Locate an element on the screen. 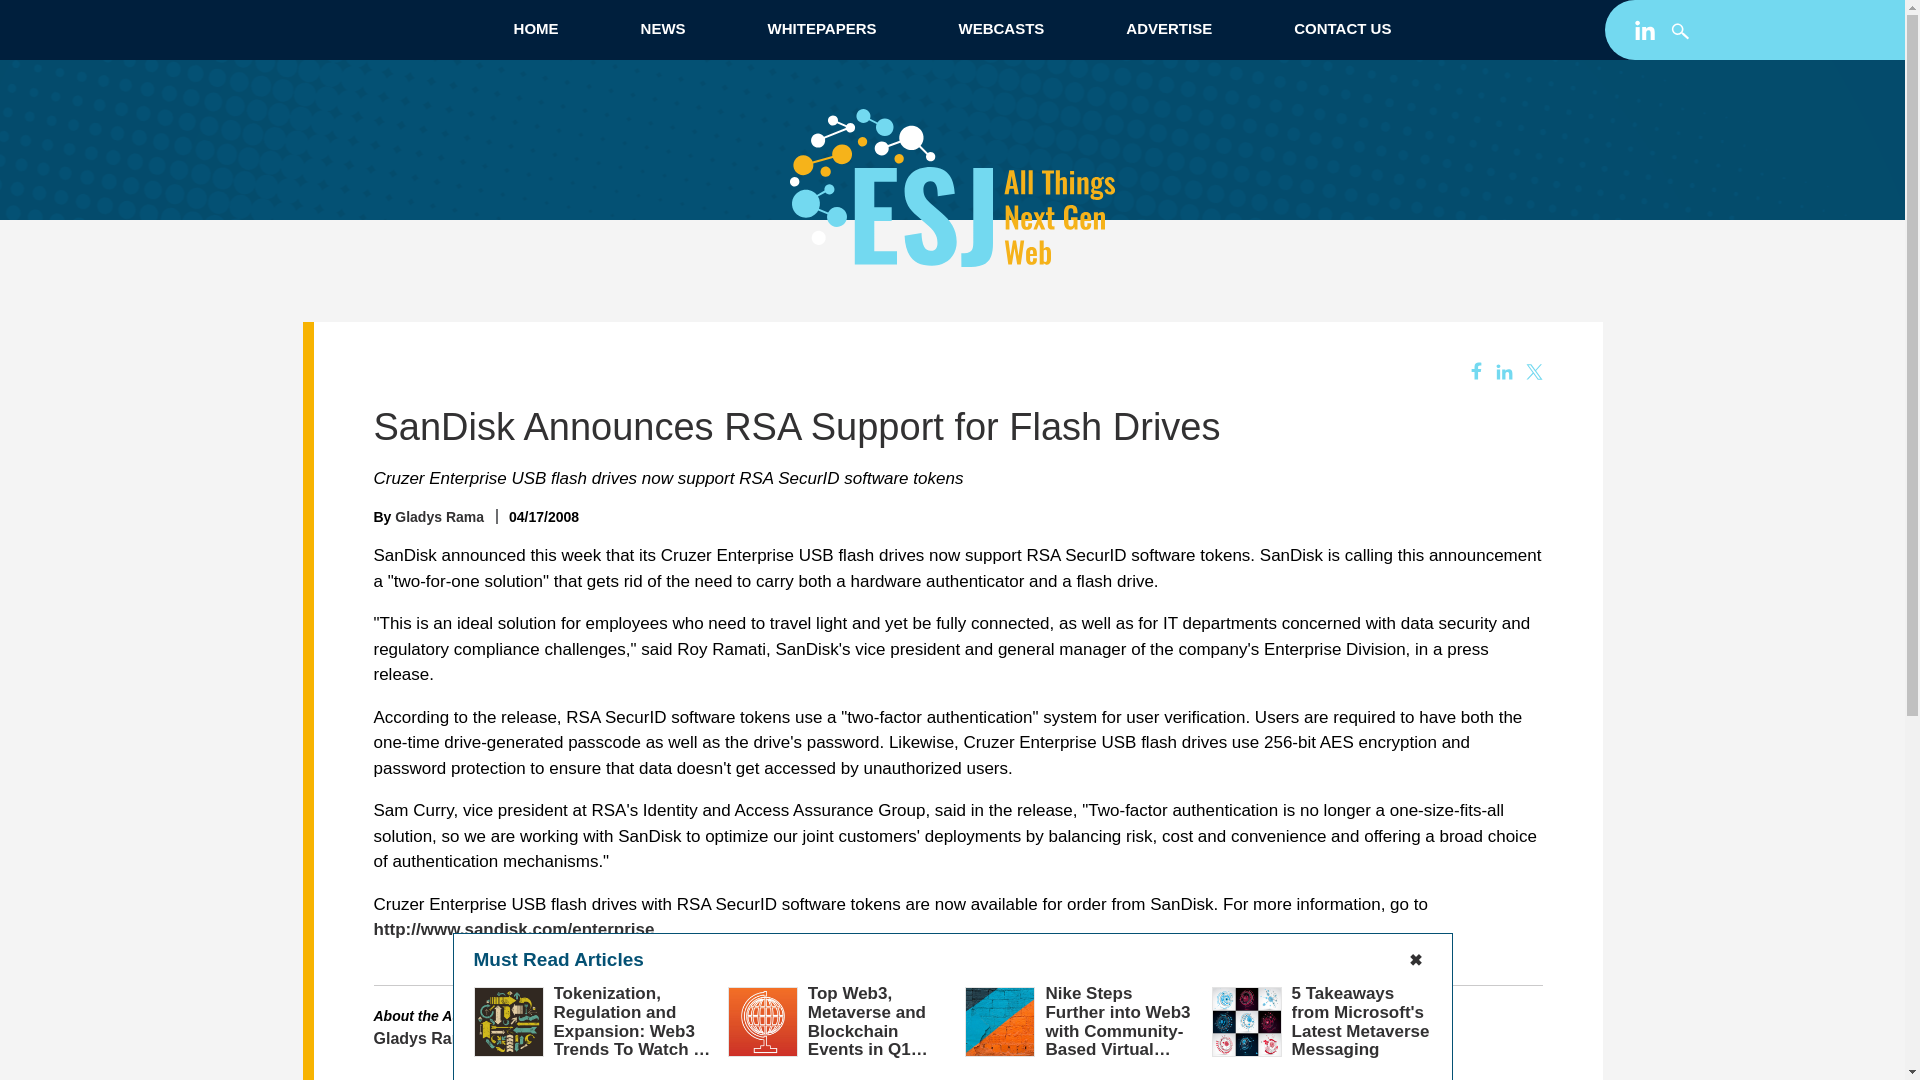  HOME is located at coordinates (536, 28).